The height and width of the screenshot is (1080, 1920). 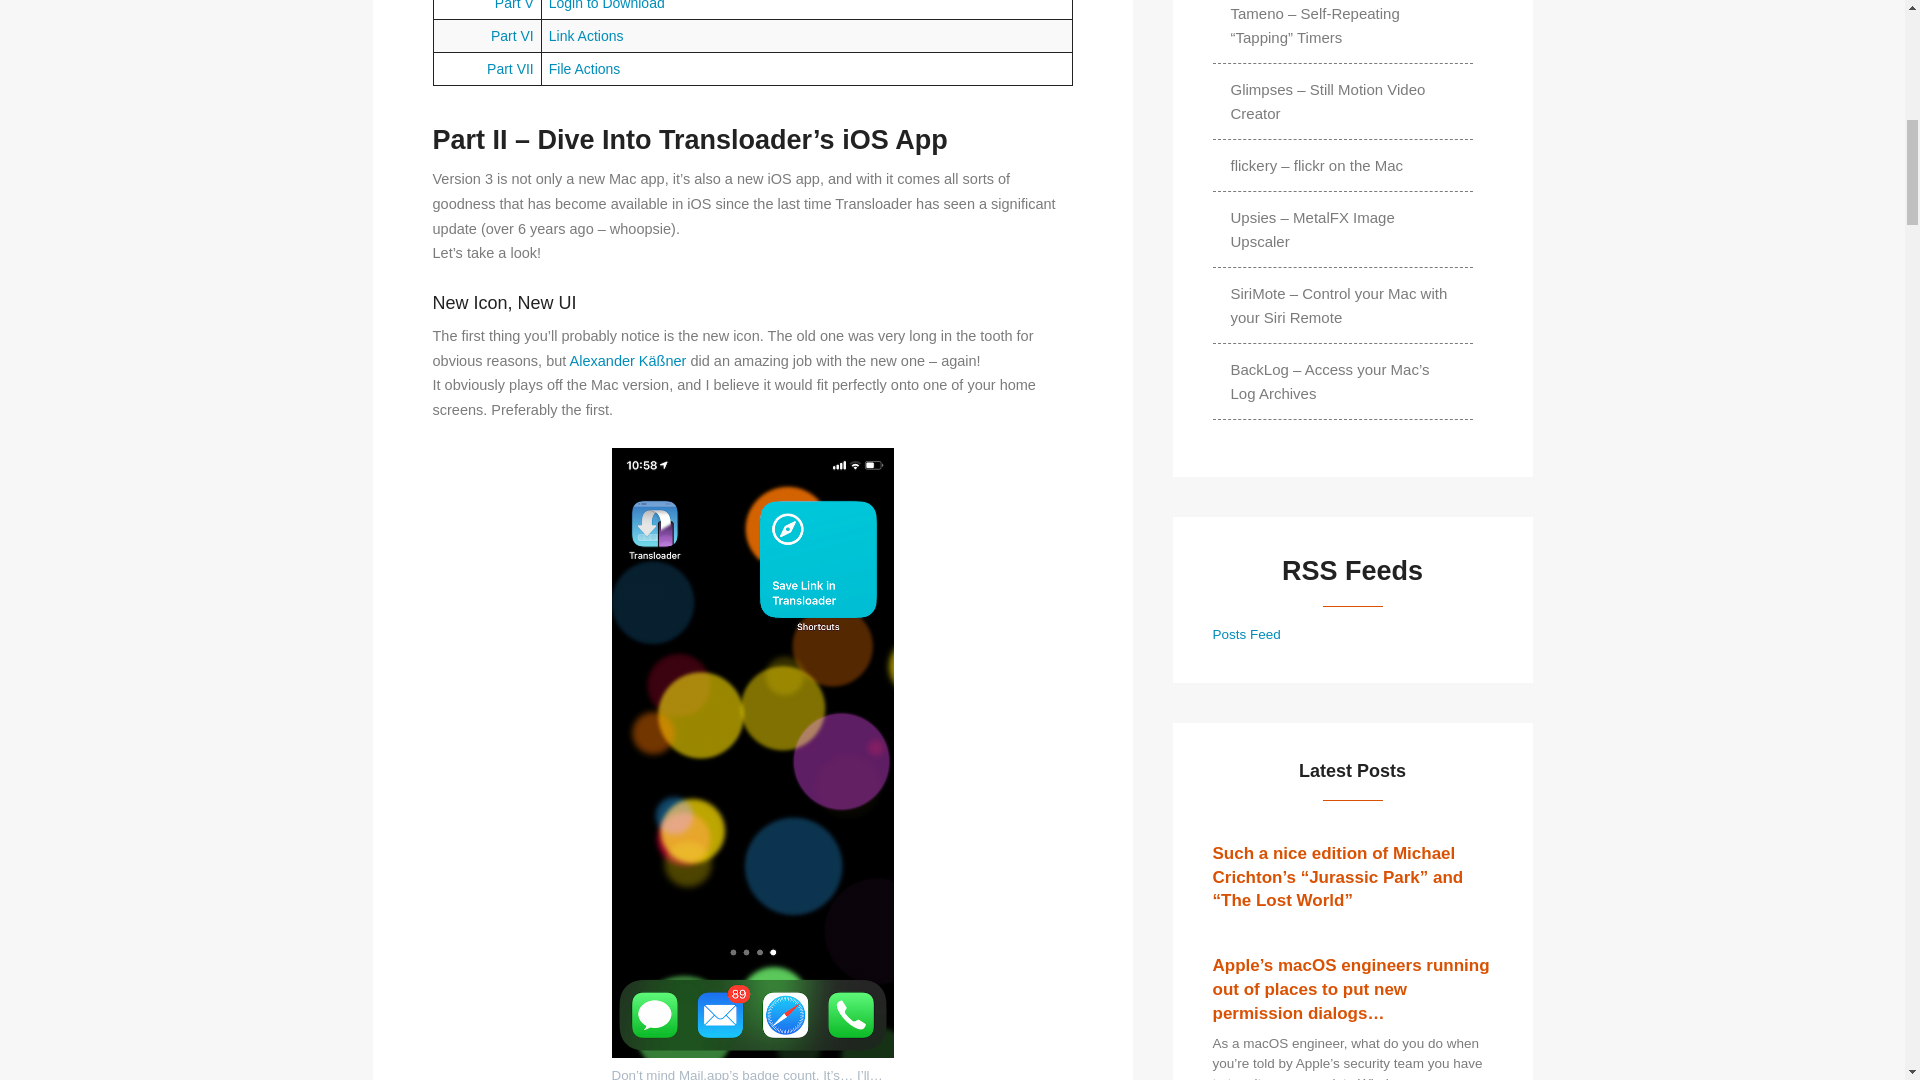 I want to click on Login to Download, so click(x=606, y=5).